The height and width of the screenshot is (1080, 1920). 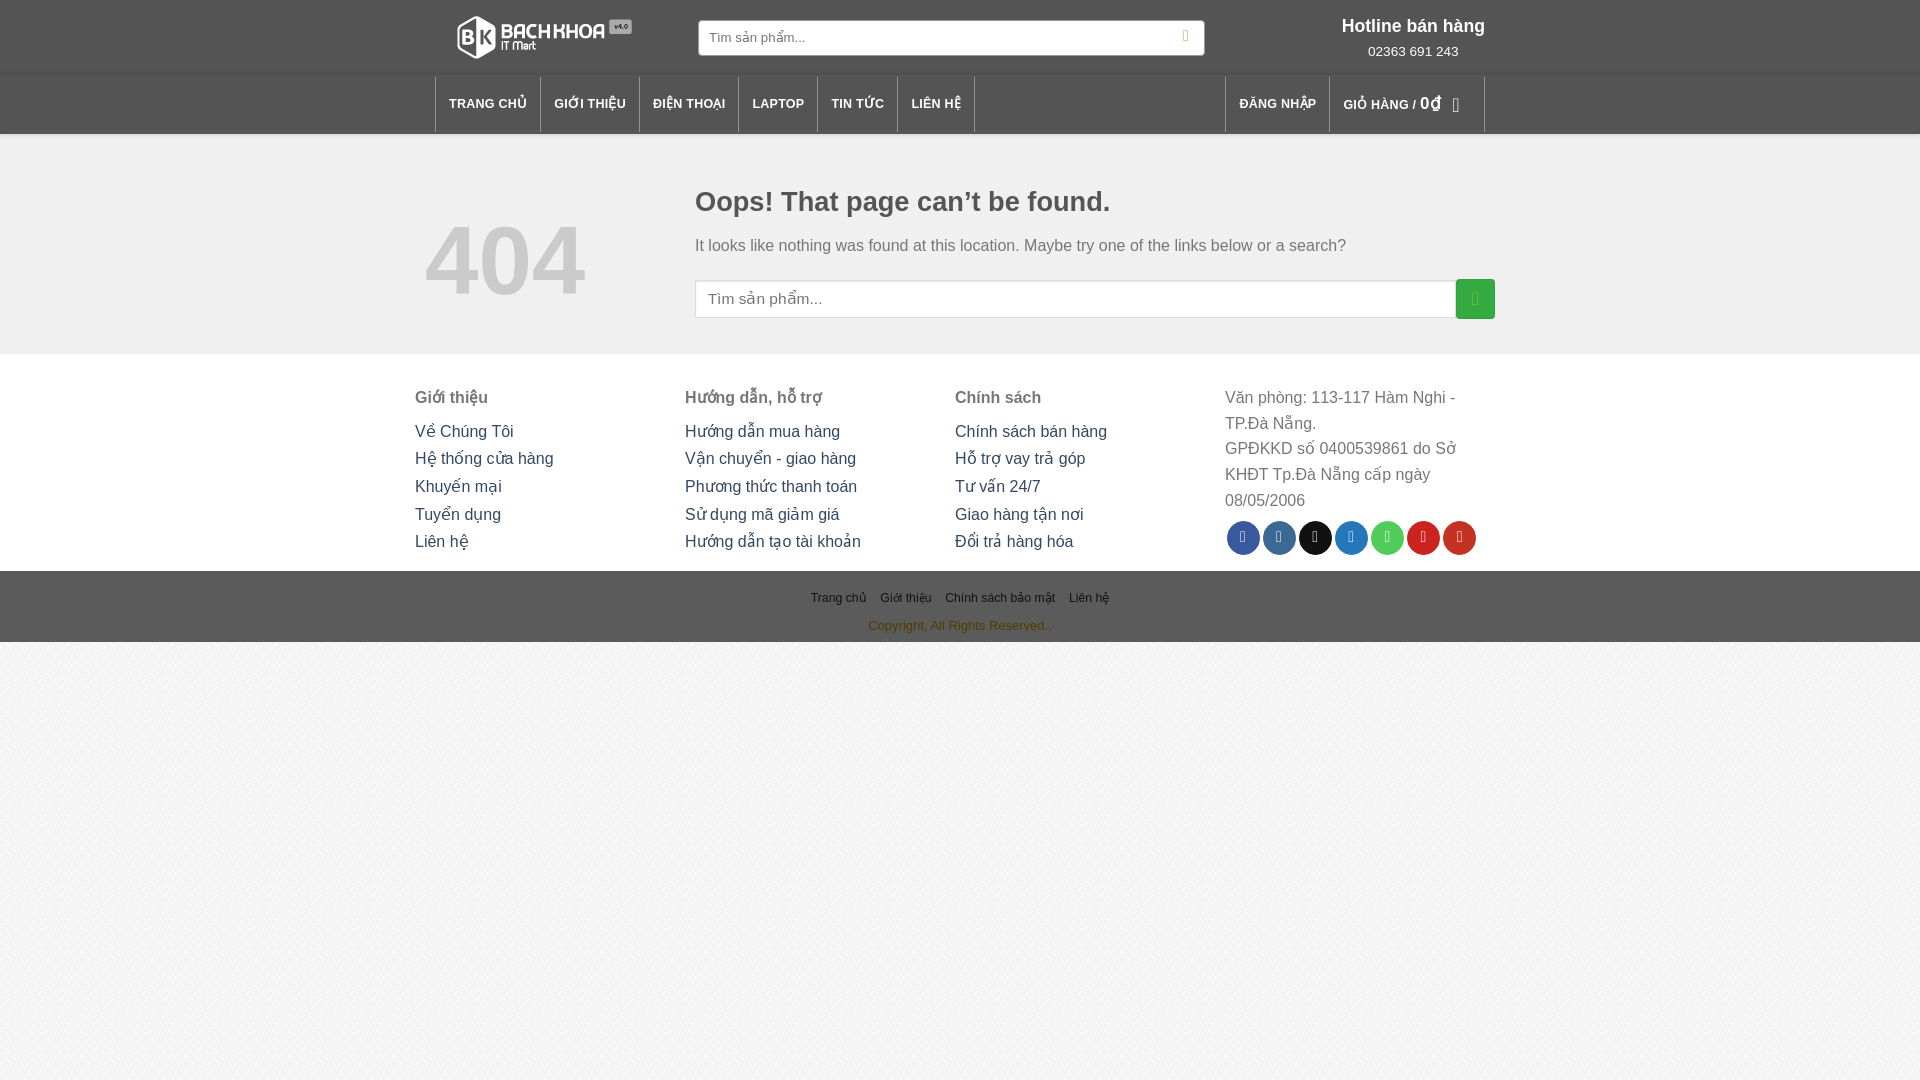 What do you see at coordinates (778, 104) in the screenshot?
I see `LAPTOP` at bounding box center [778, 104].